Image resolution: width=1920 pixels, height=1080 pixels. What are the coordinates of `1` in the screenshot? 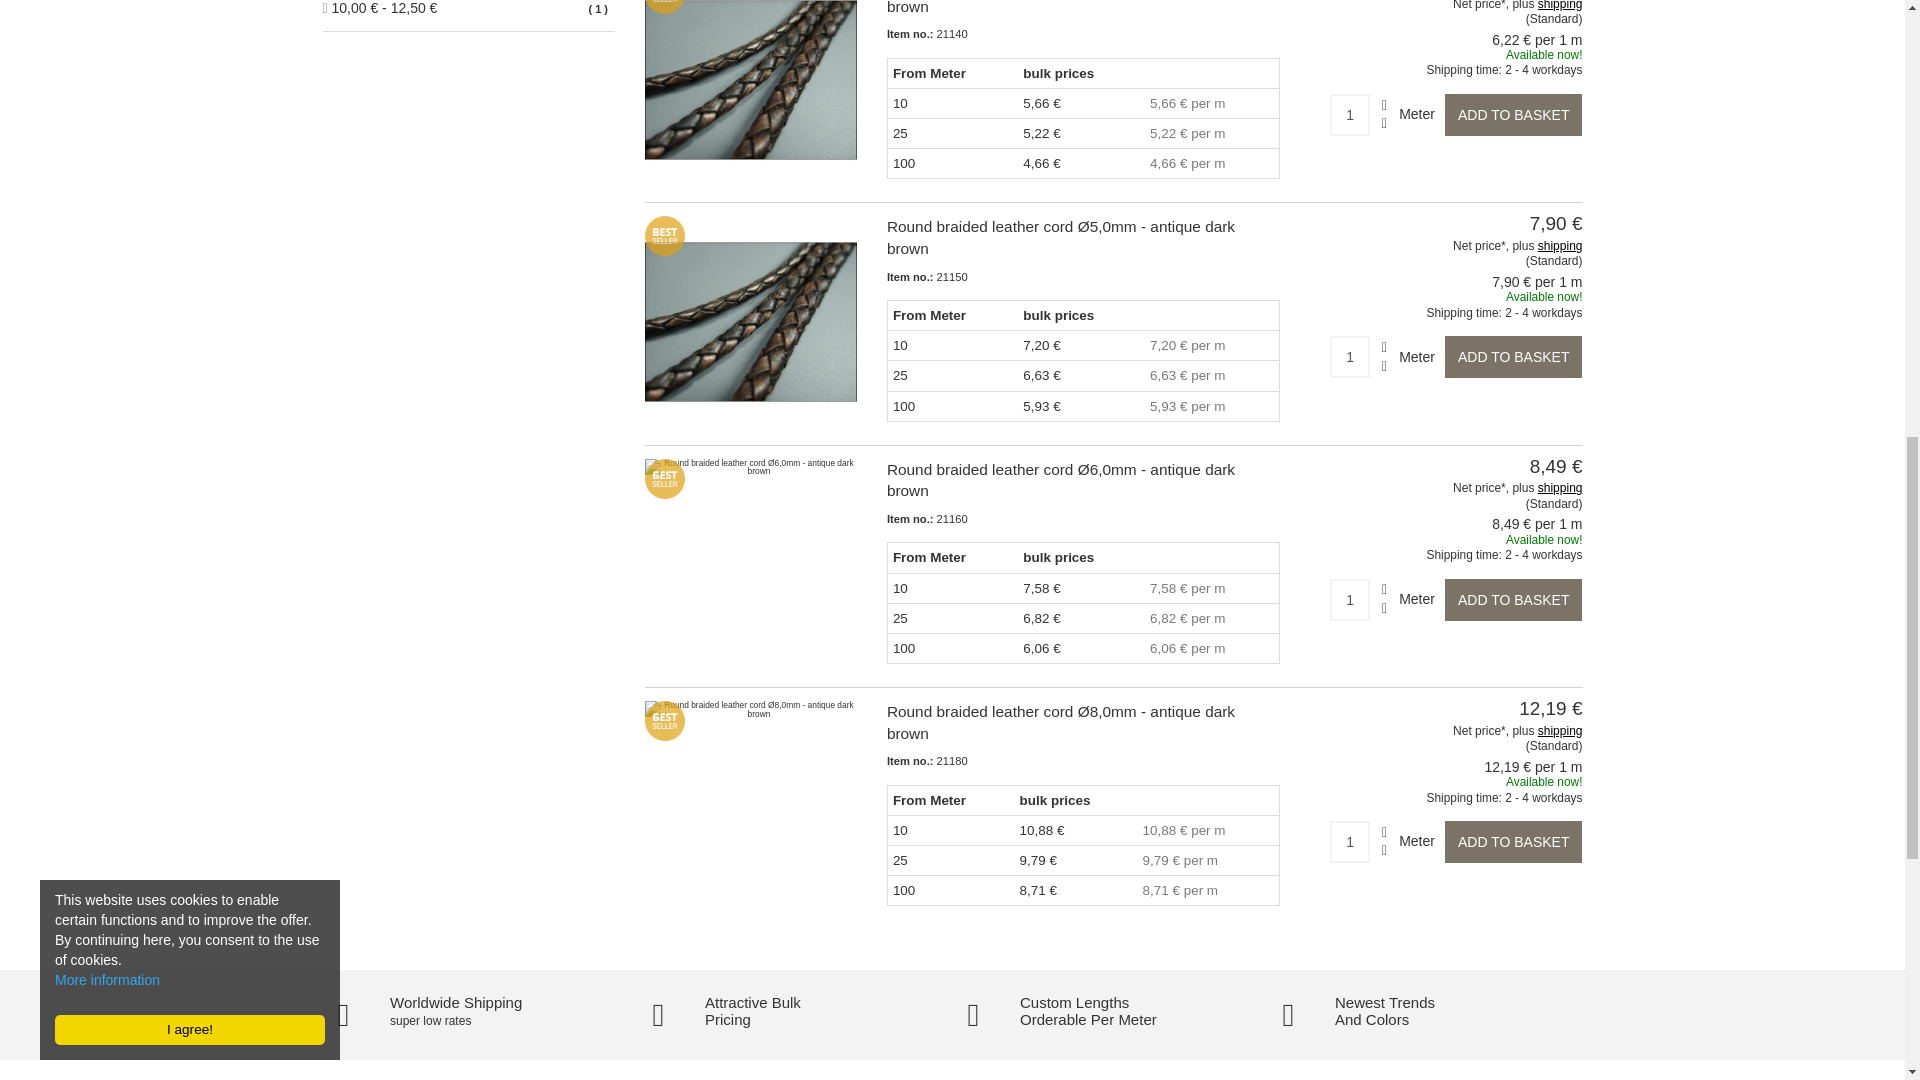 It's located at (1350, 356).